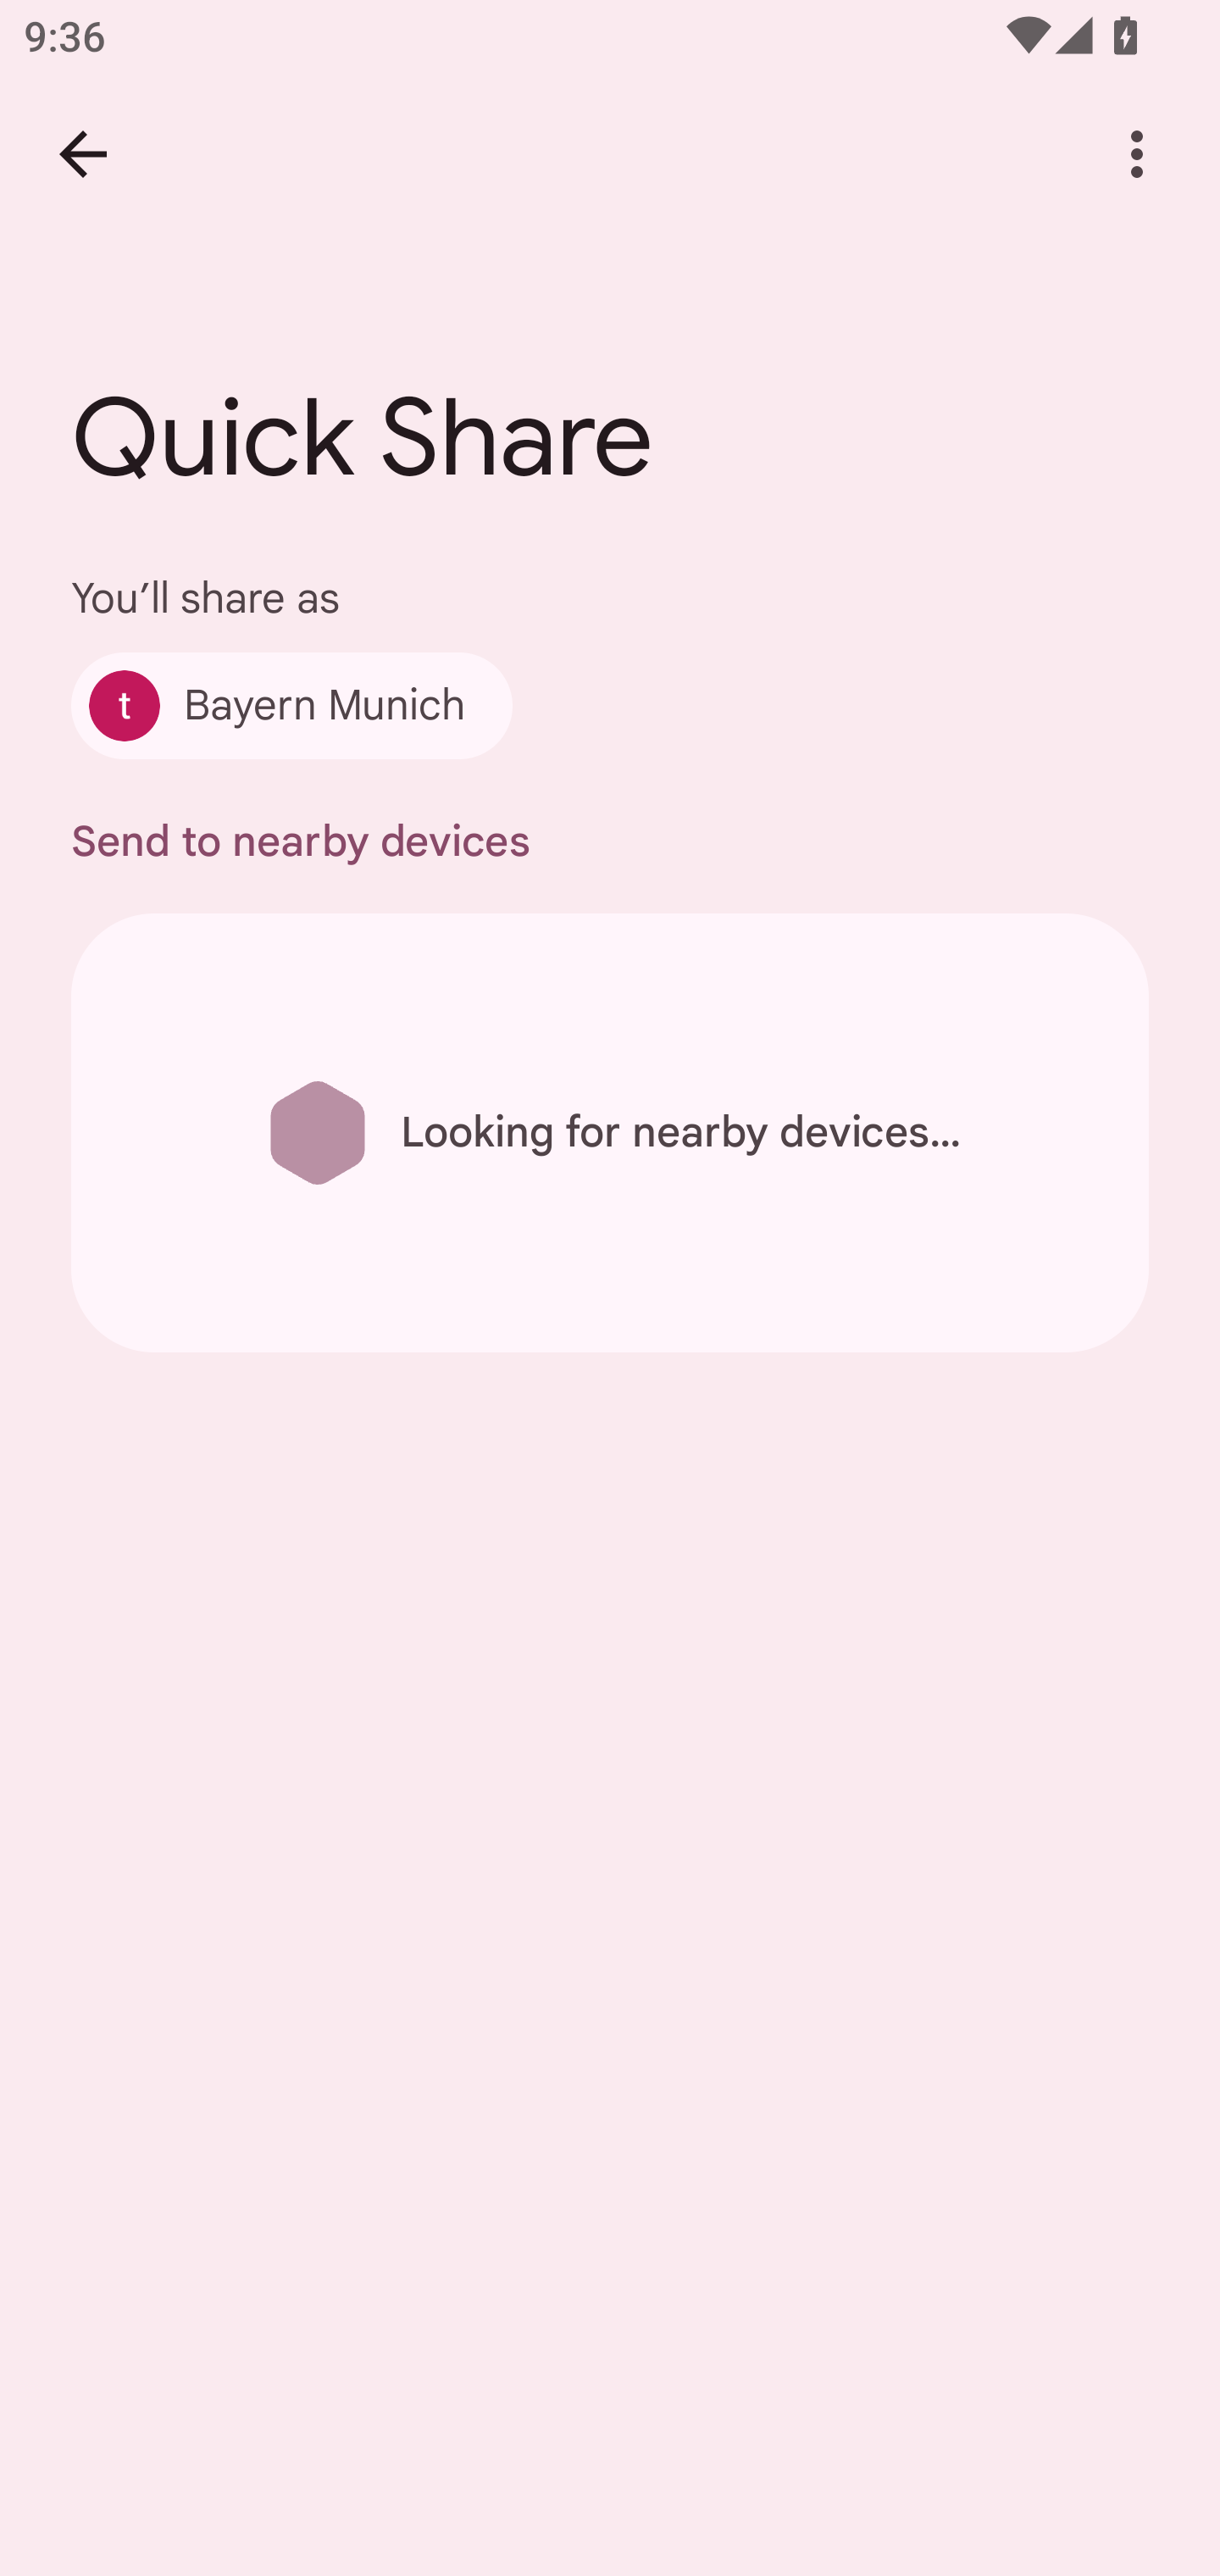 This screenshot has height=2576, width=1220. Describe the element at coordinates (83, 154) in the screenshot. I see `Back` at that location.